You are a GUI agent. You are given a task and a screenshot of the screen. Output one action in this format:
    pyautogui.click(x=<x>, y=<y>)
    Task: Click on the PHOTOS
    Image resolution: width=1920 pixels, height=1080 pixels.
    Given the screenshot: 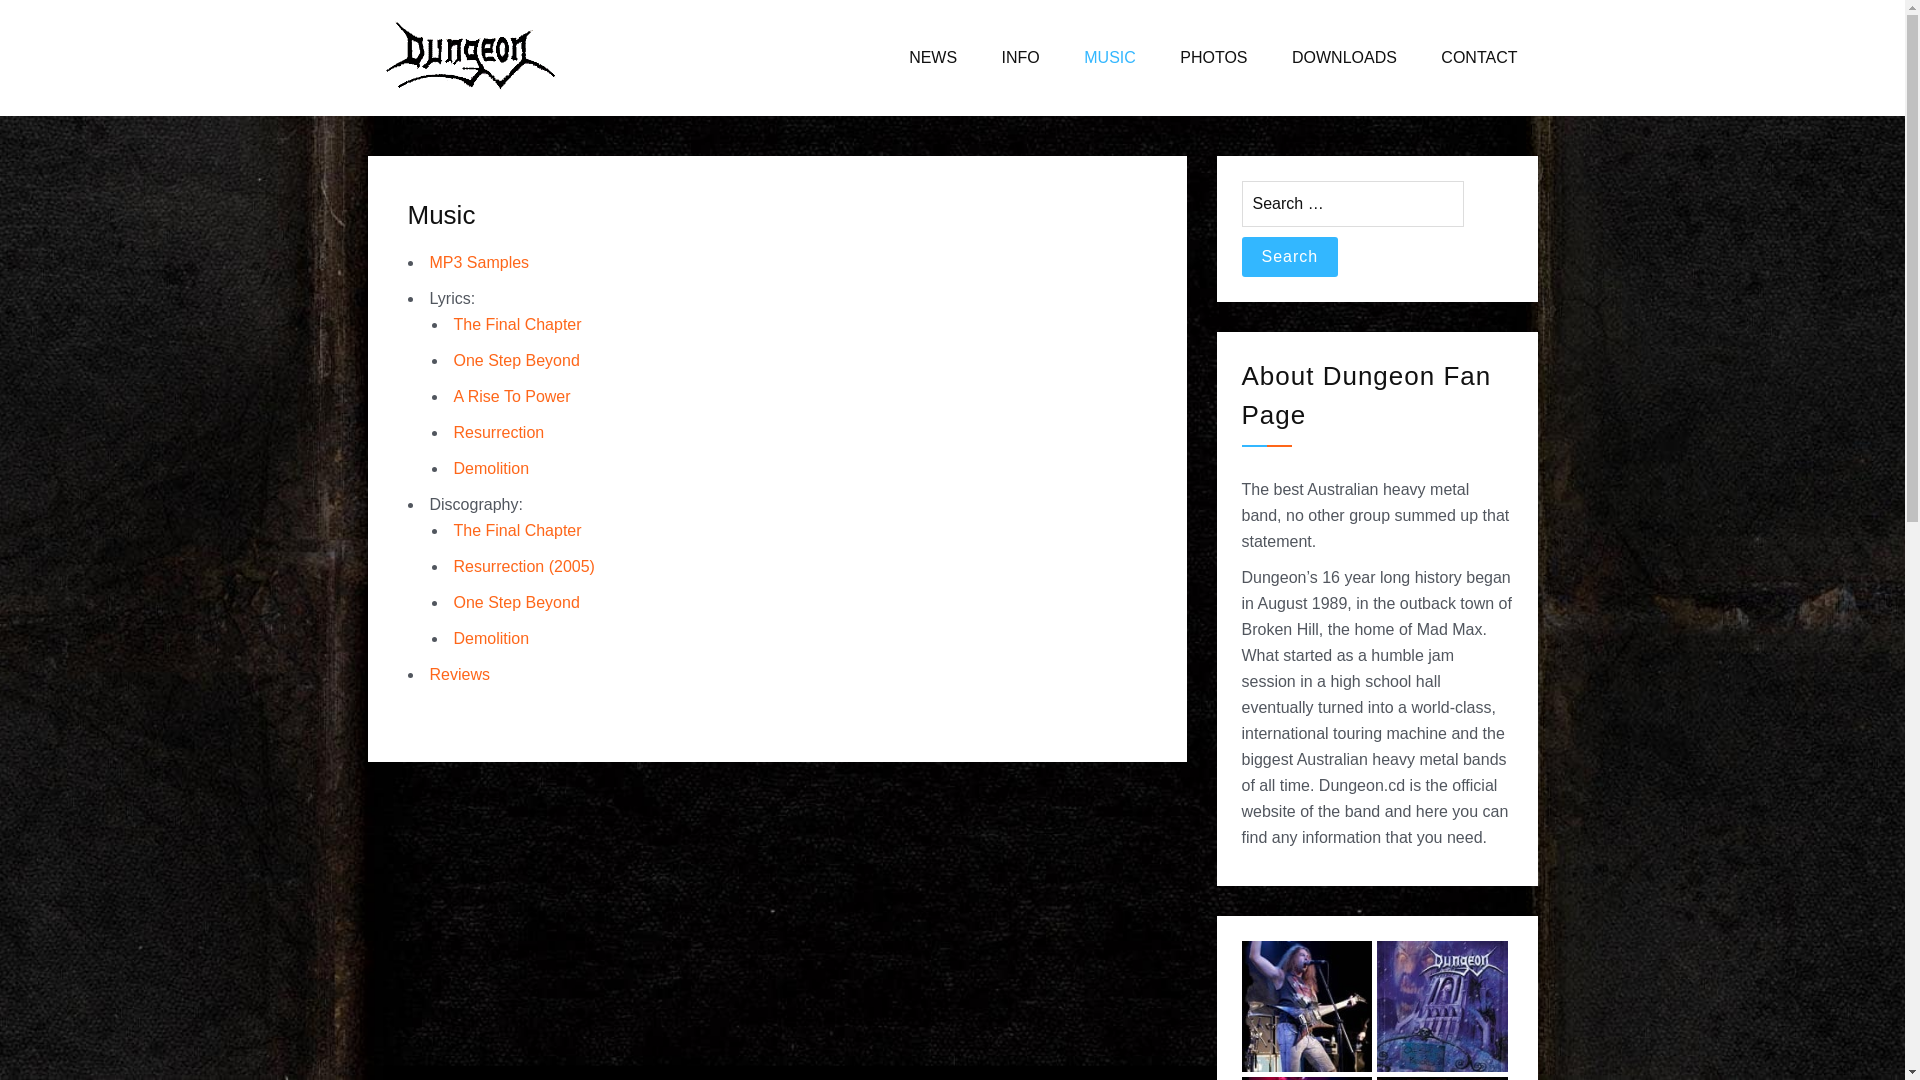 What is the action you would take?
    pyautogui.click(x=1214, y=58)
    